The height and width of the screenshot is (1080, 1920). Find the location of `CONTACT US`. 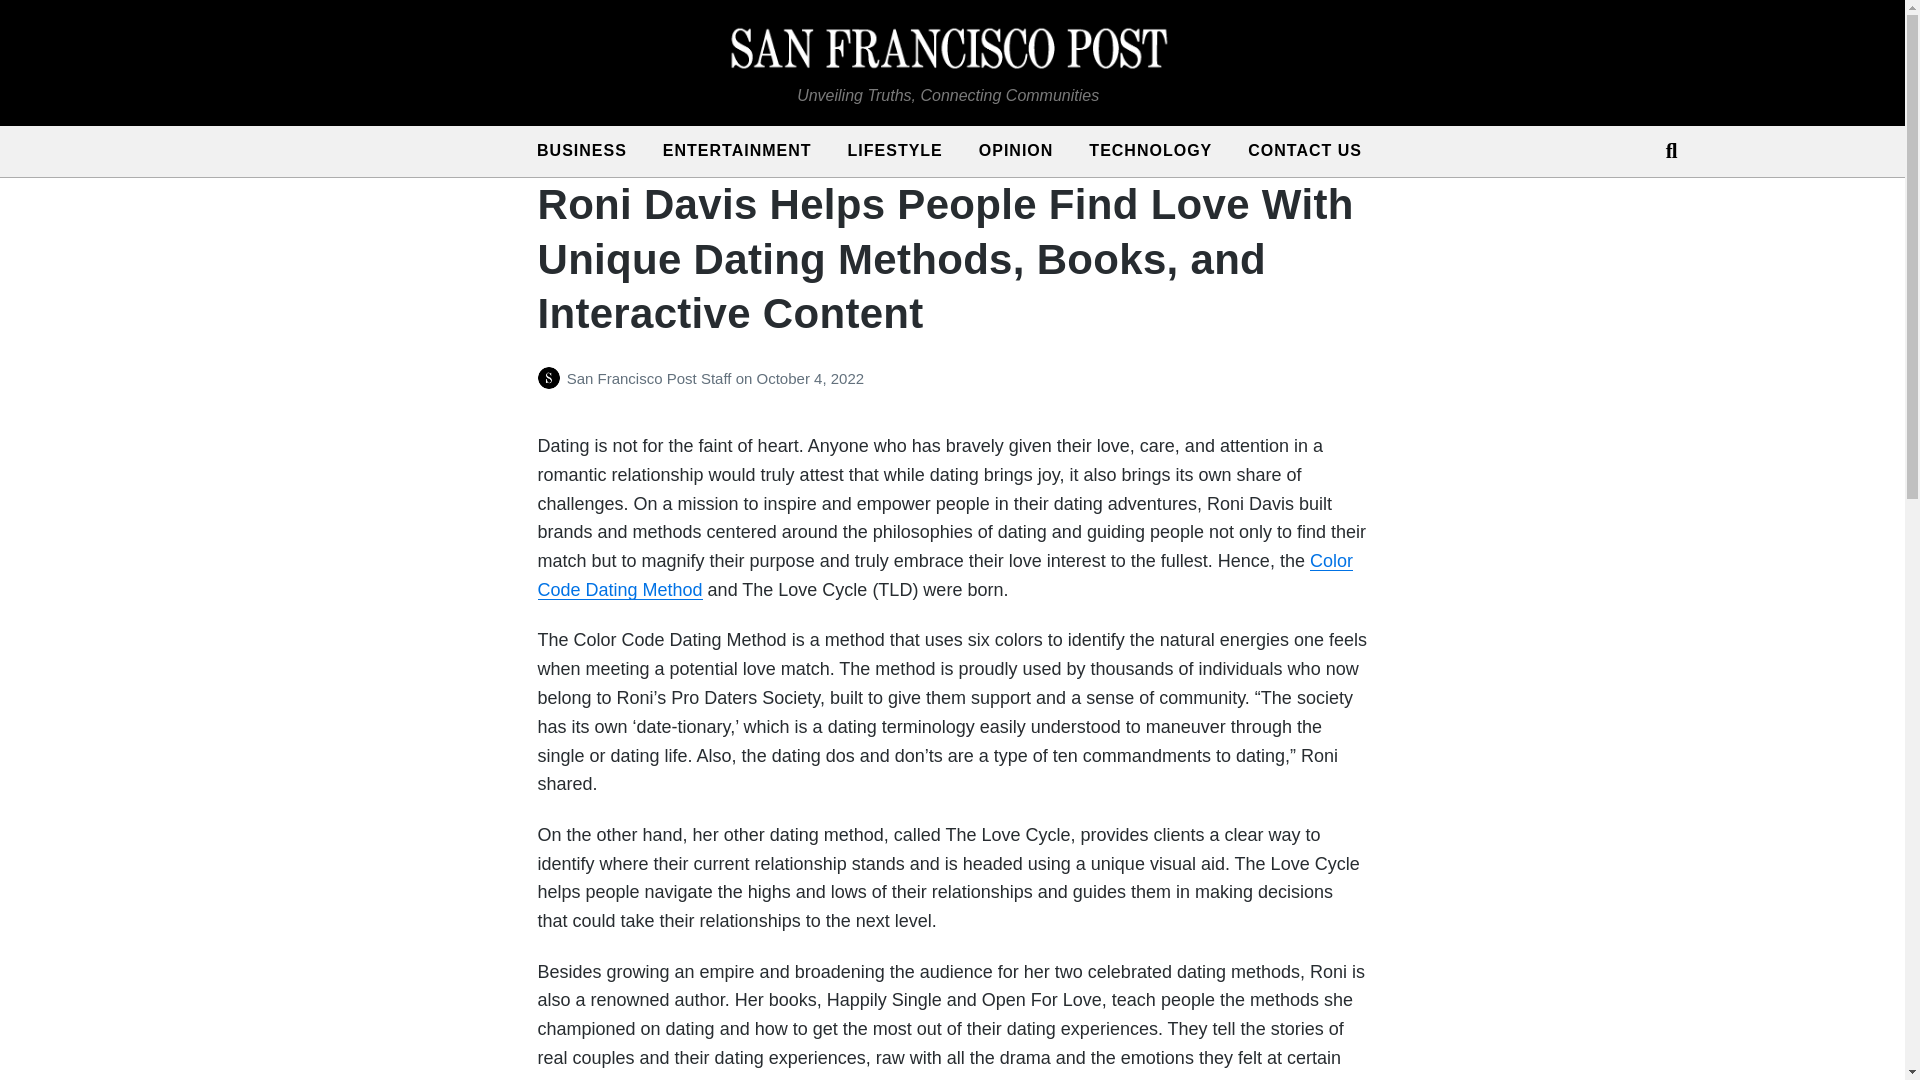

CONTACT US is located at coordinates (1305, 151).